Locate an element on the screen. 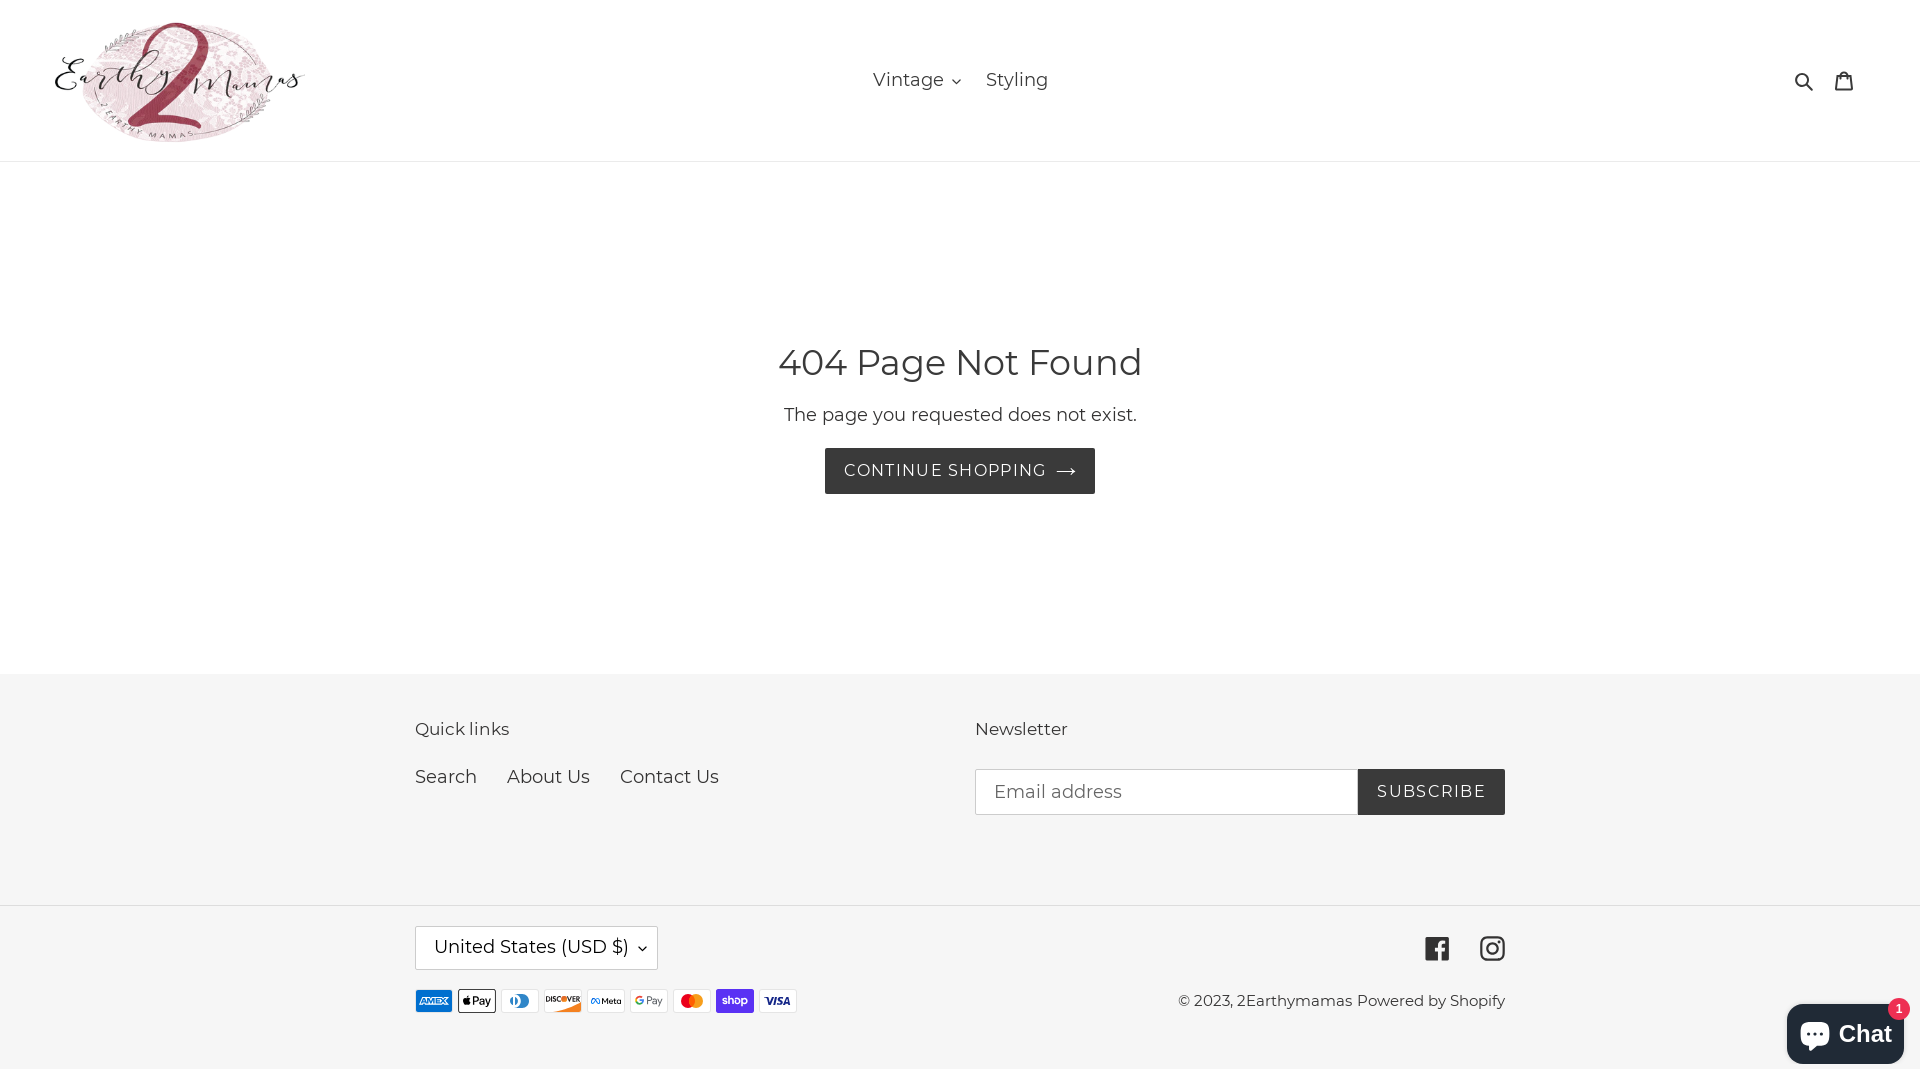 The image size is (1920, 1080). Contact Us is located at coordinates (670, 777).